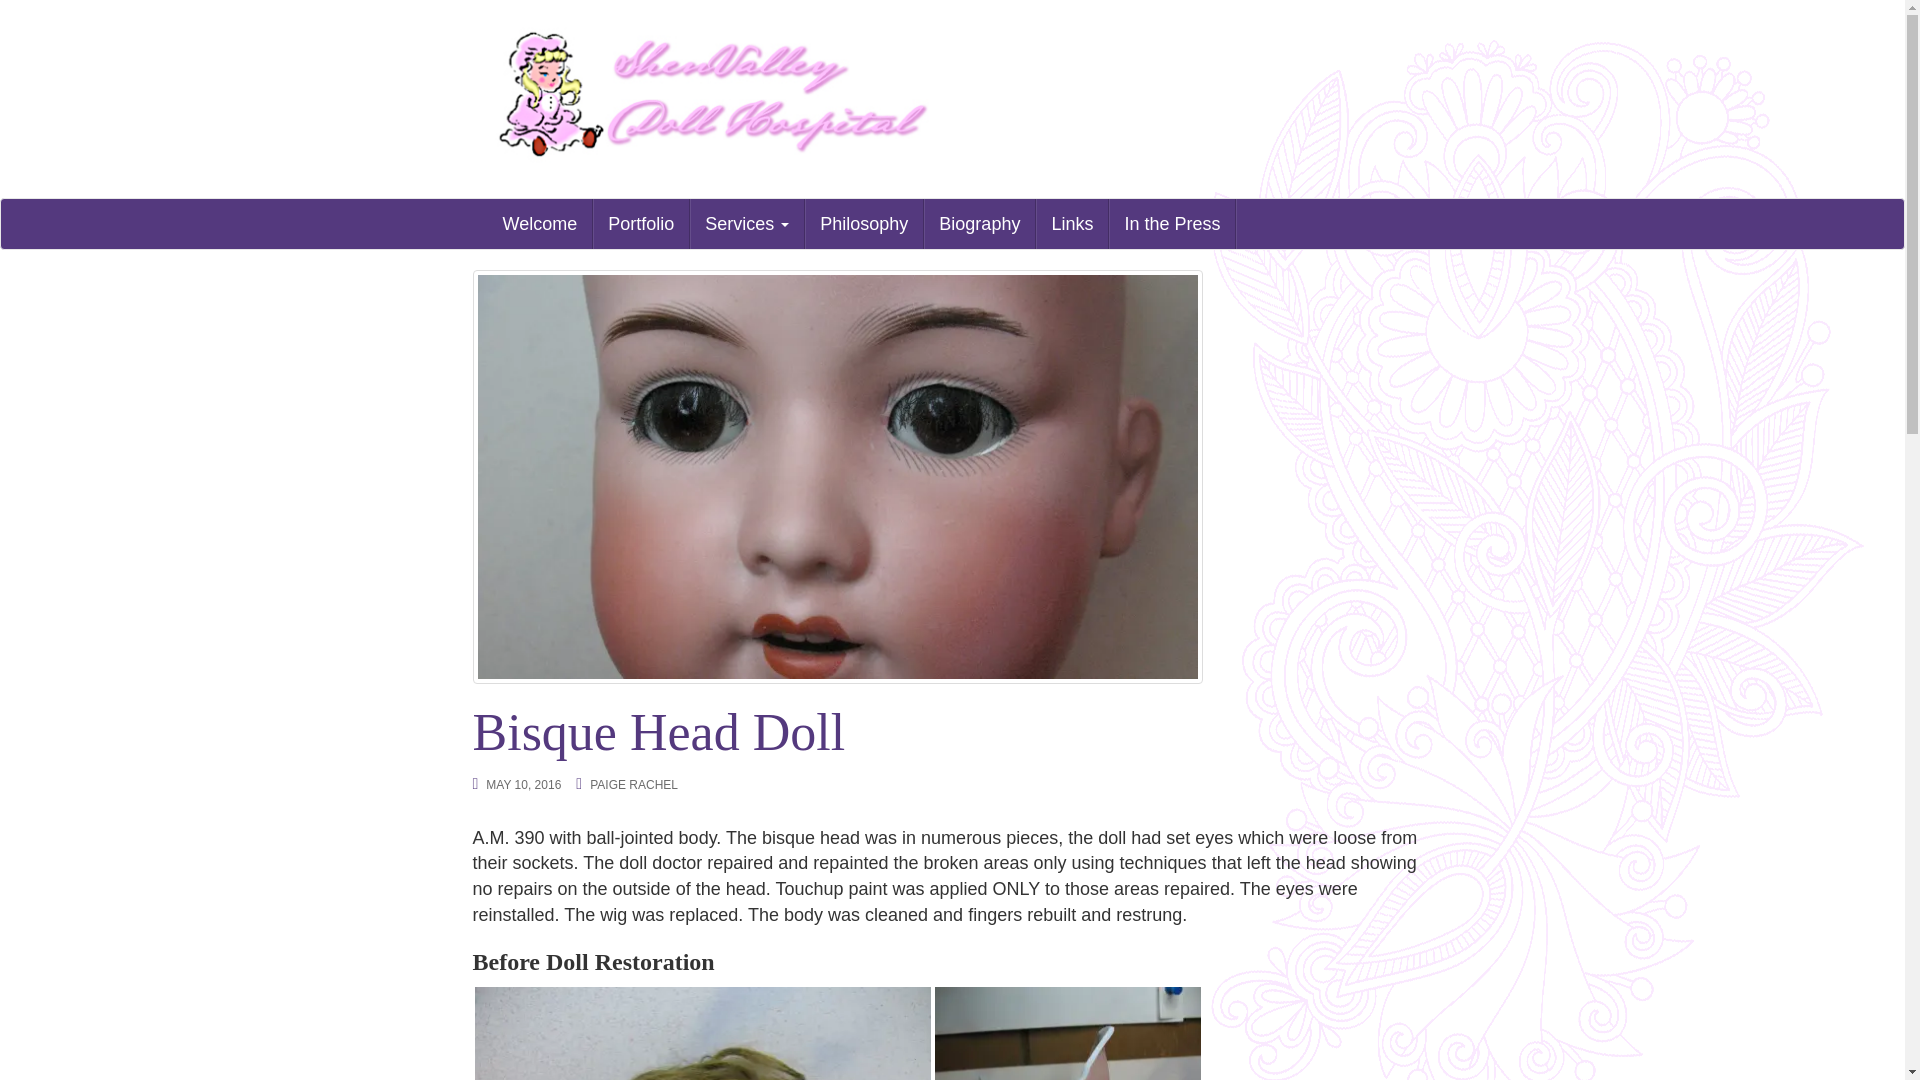  Describe the element at coordinates (633, 784) in the screenshot. I see `PAIGE RACHEL` at that location.